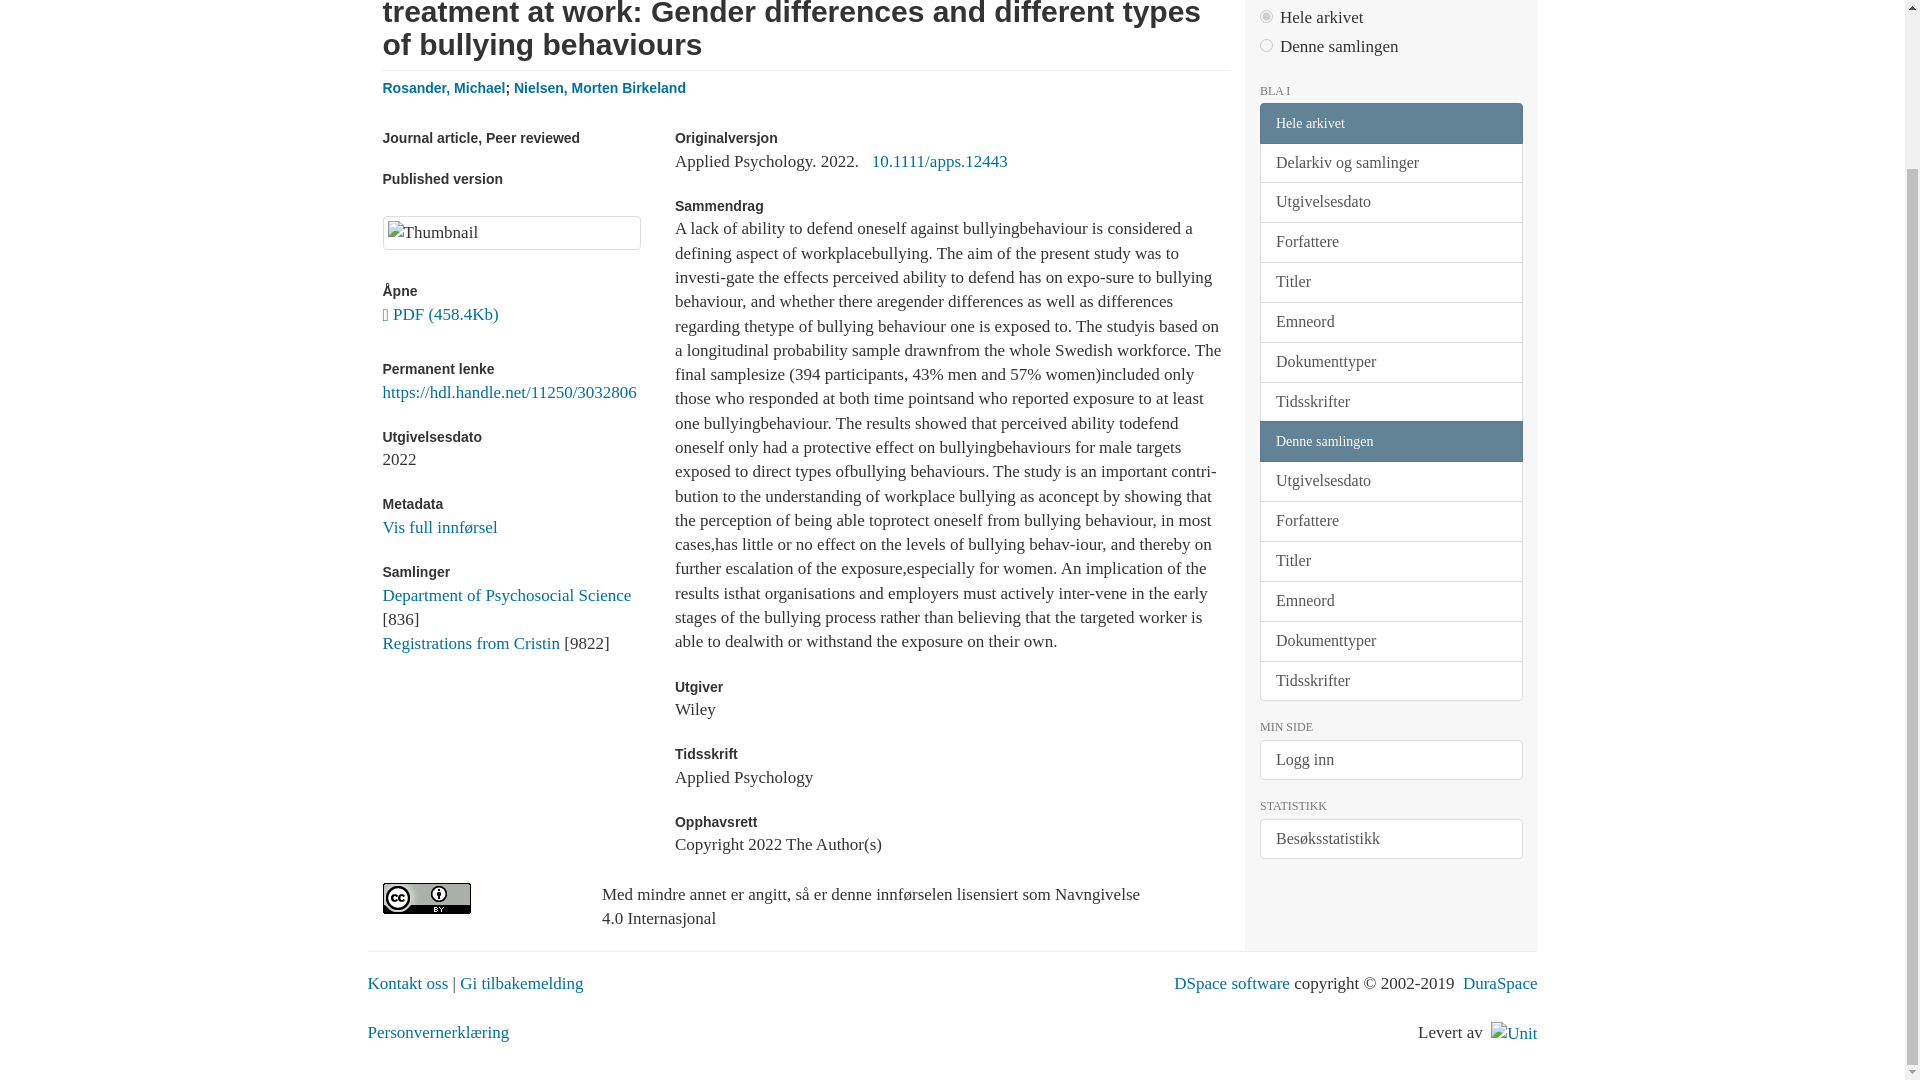  I want to click on Delarkiv og samlinger, so click(1390, 162).